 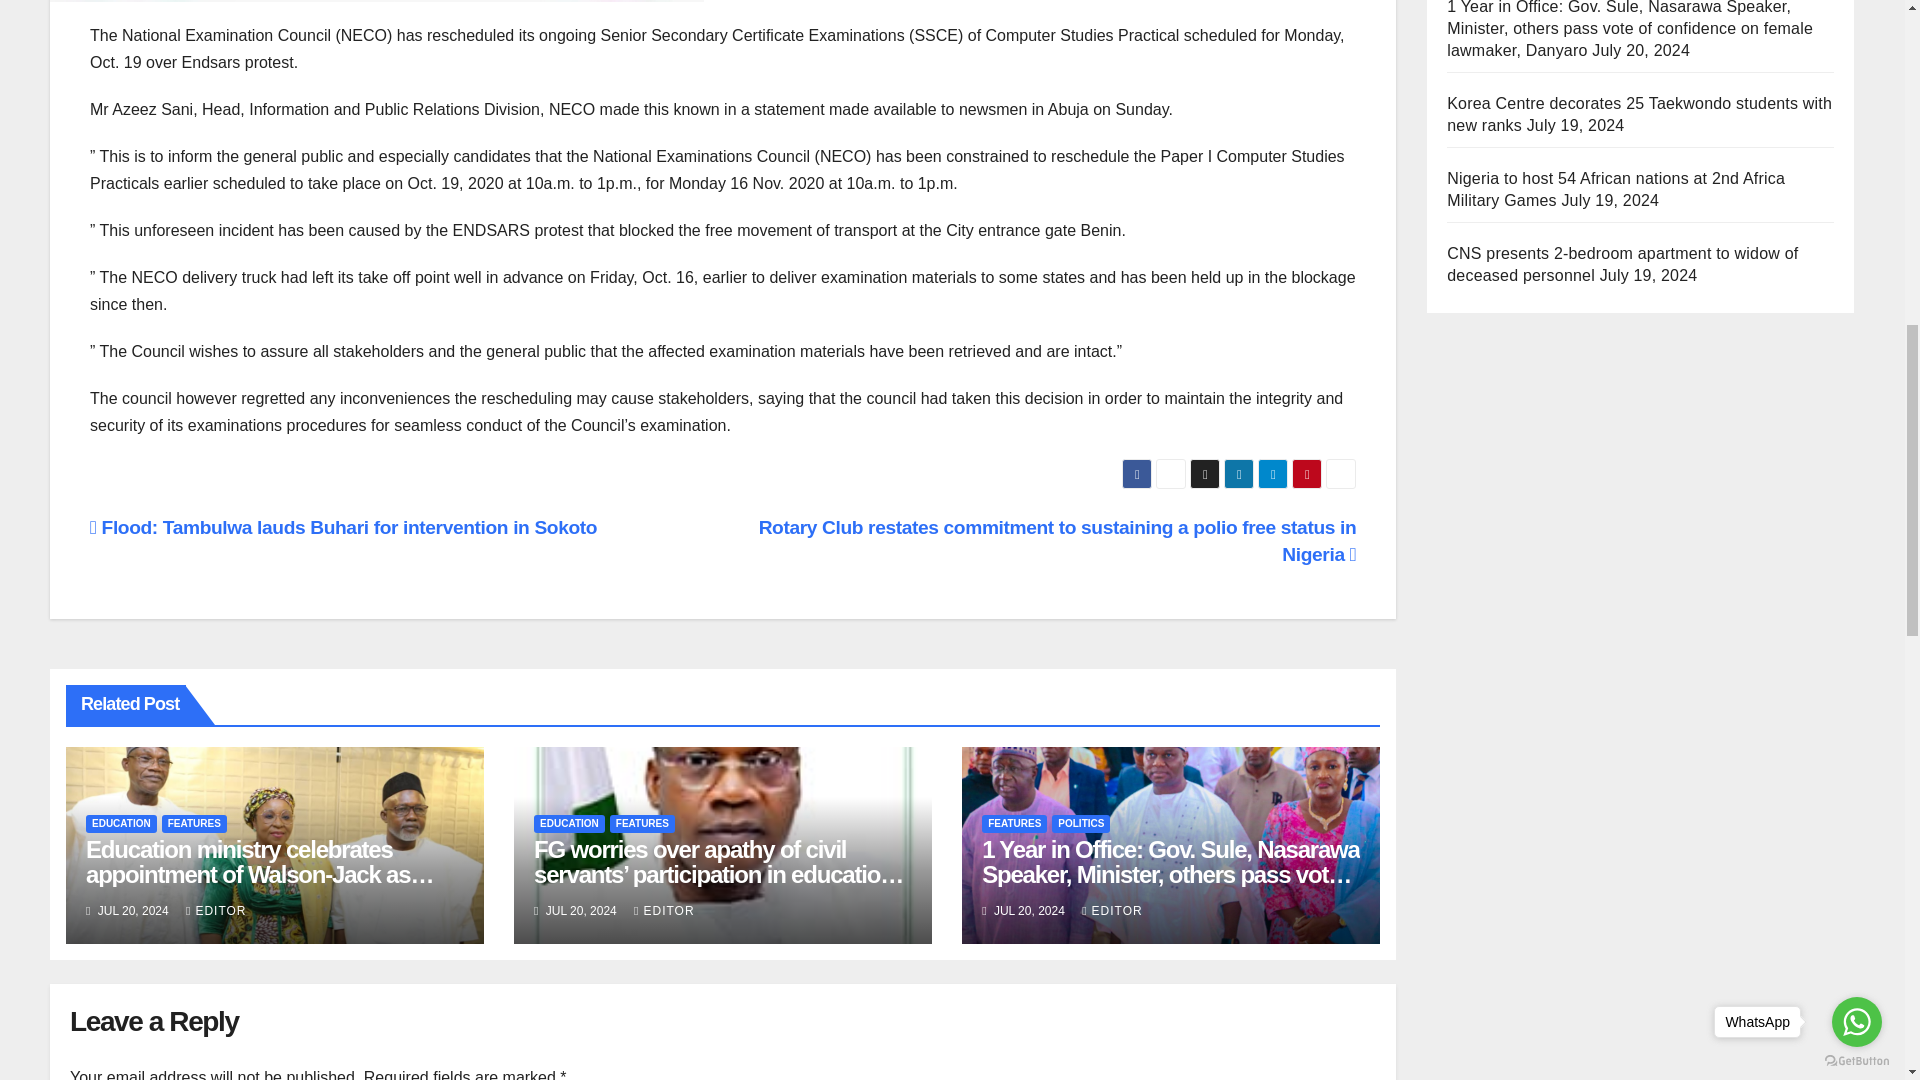 What do you see at coordinates (216, 910) in the screenshot?
I see `EDITOR` at bounding box center [216, 910].